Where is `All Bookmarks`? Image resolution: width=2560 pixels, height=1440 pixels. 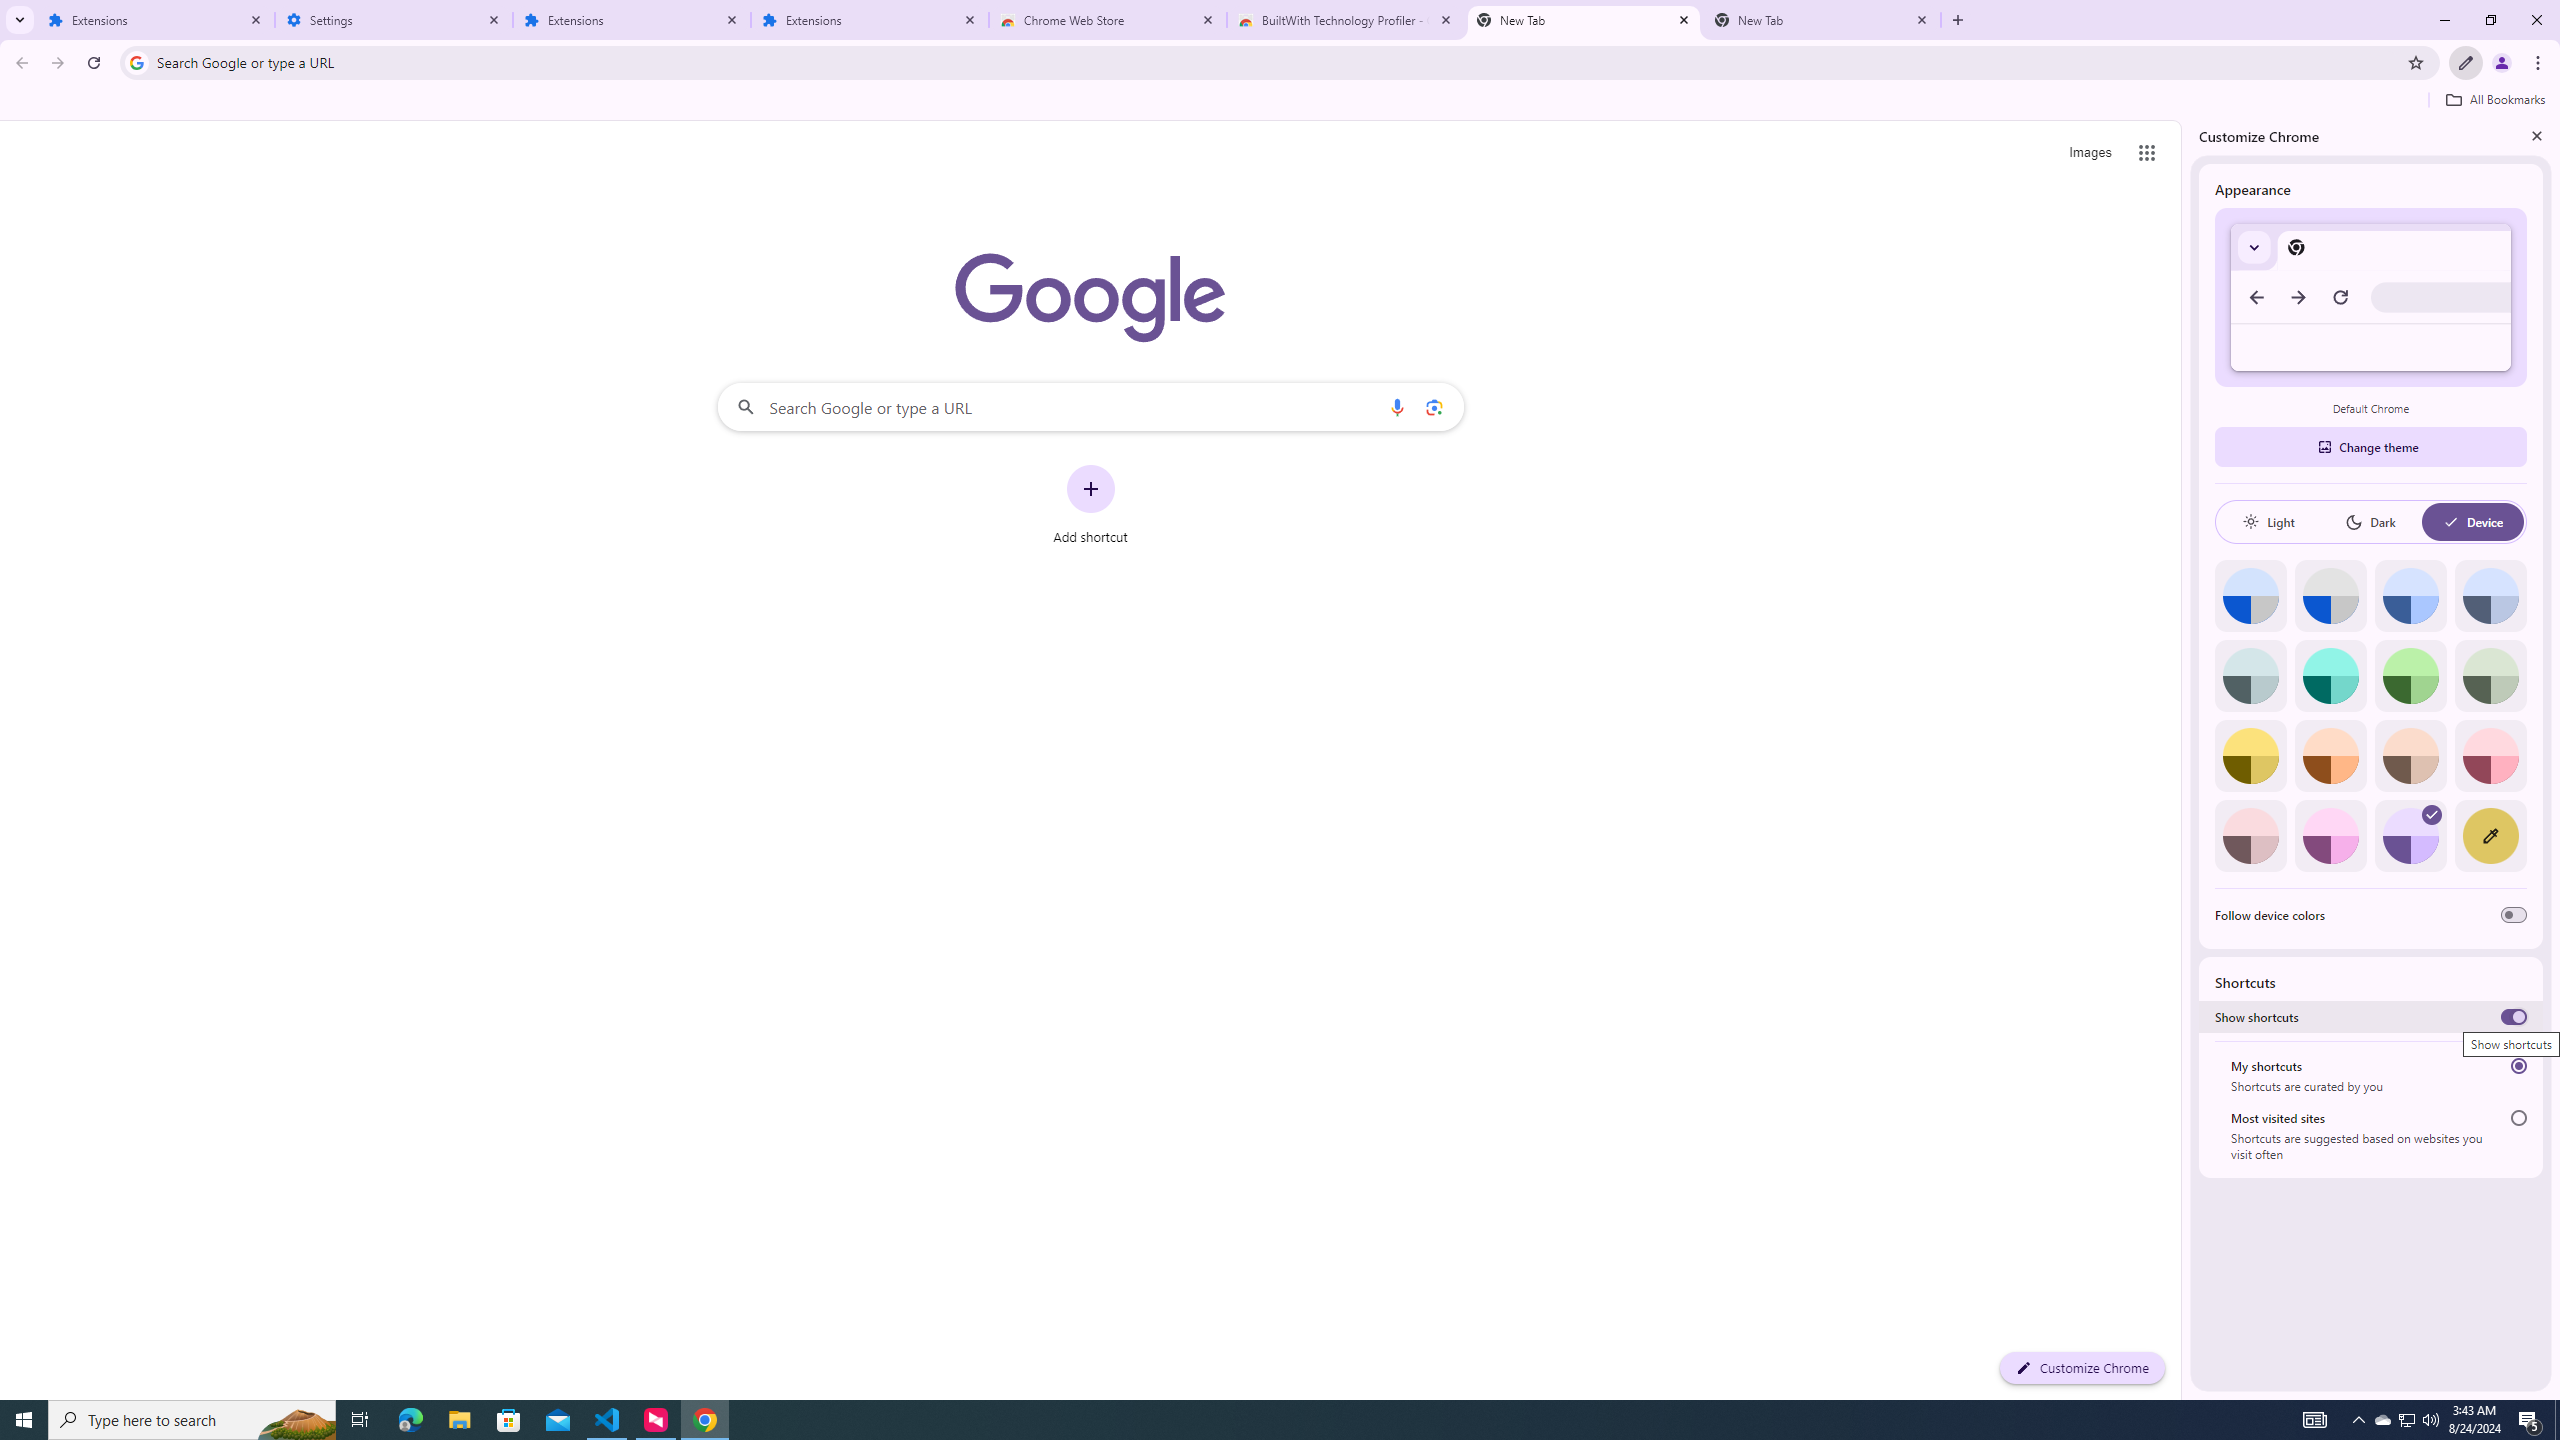
All Bookmarks is located at coordinates (2494, 100).